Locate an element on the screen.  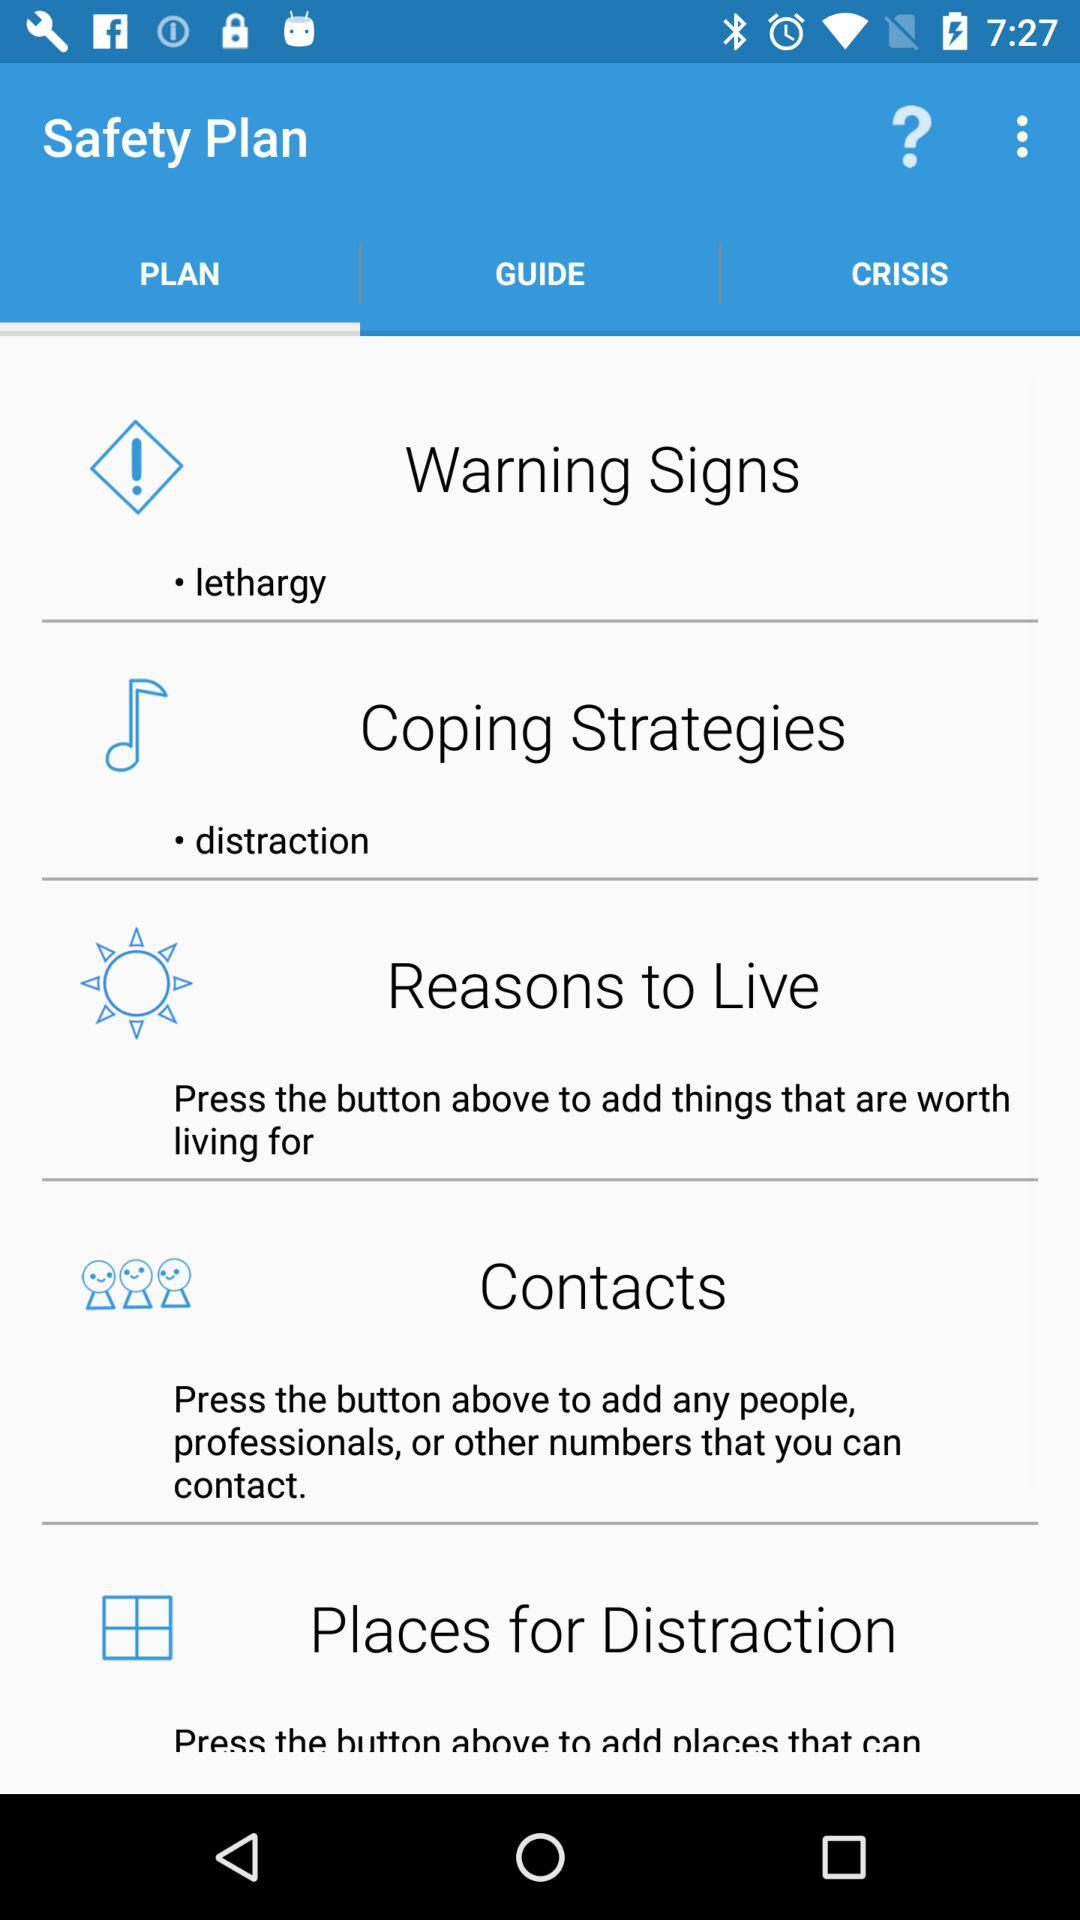
click the icon above the warning signs icon is located at coordinates (540, 272).